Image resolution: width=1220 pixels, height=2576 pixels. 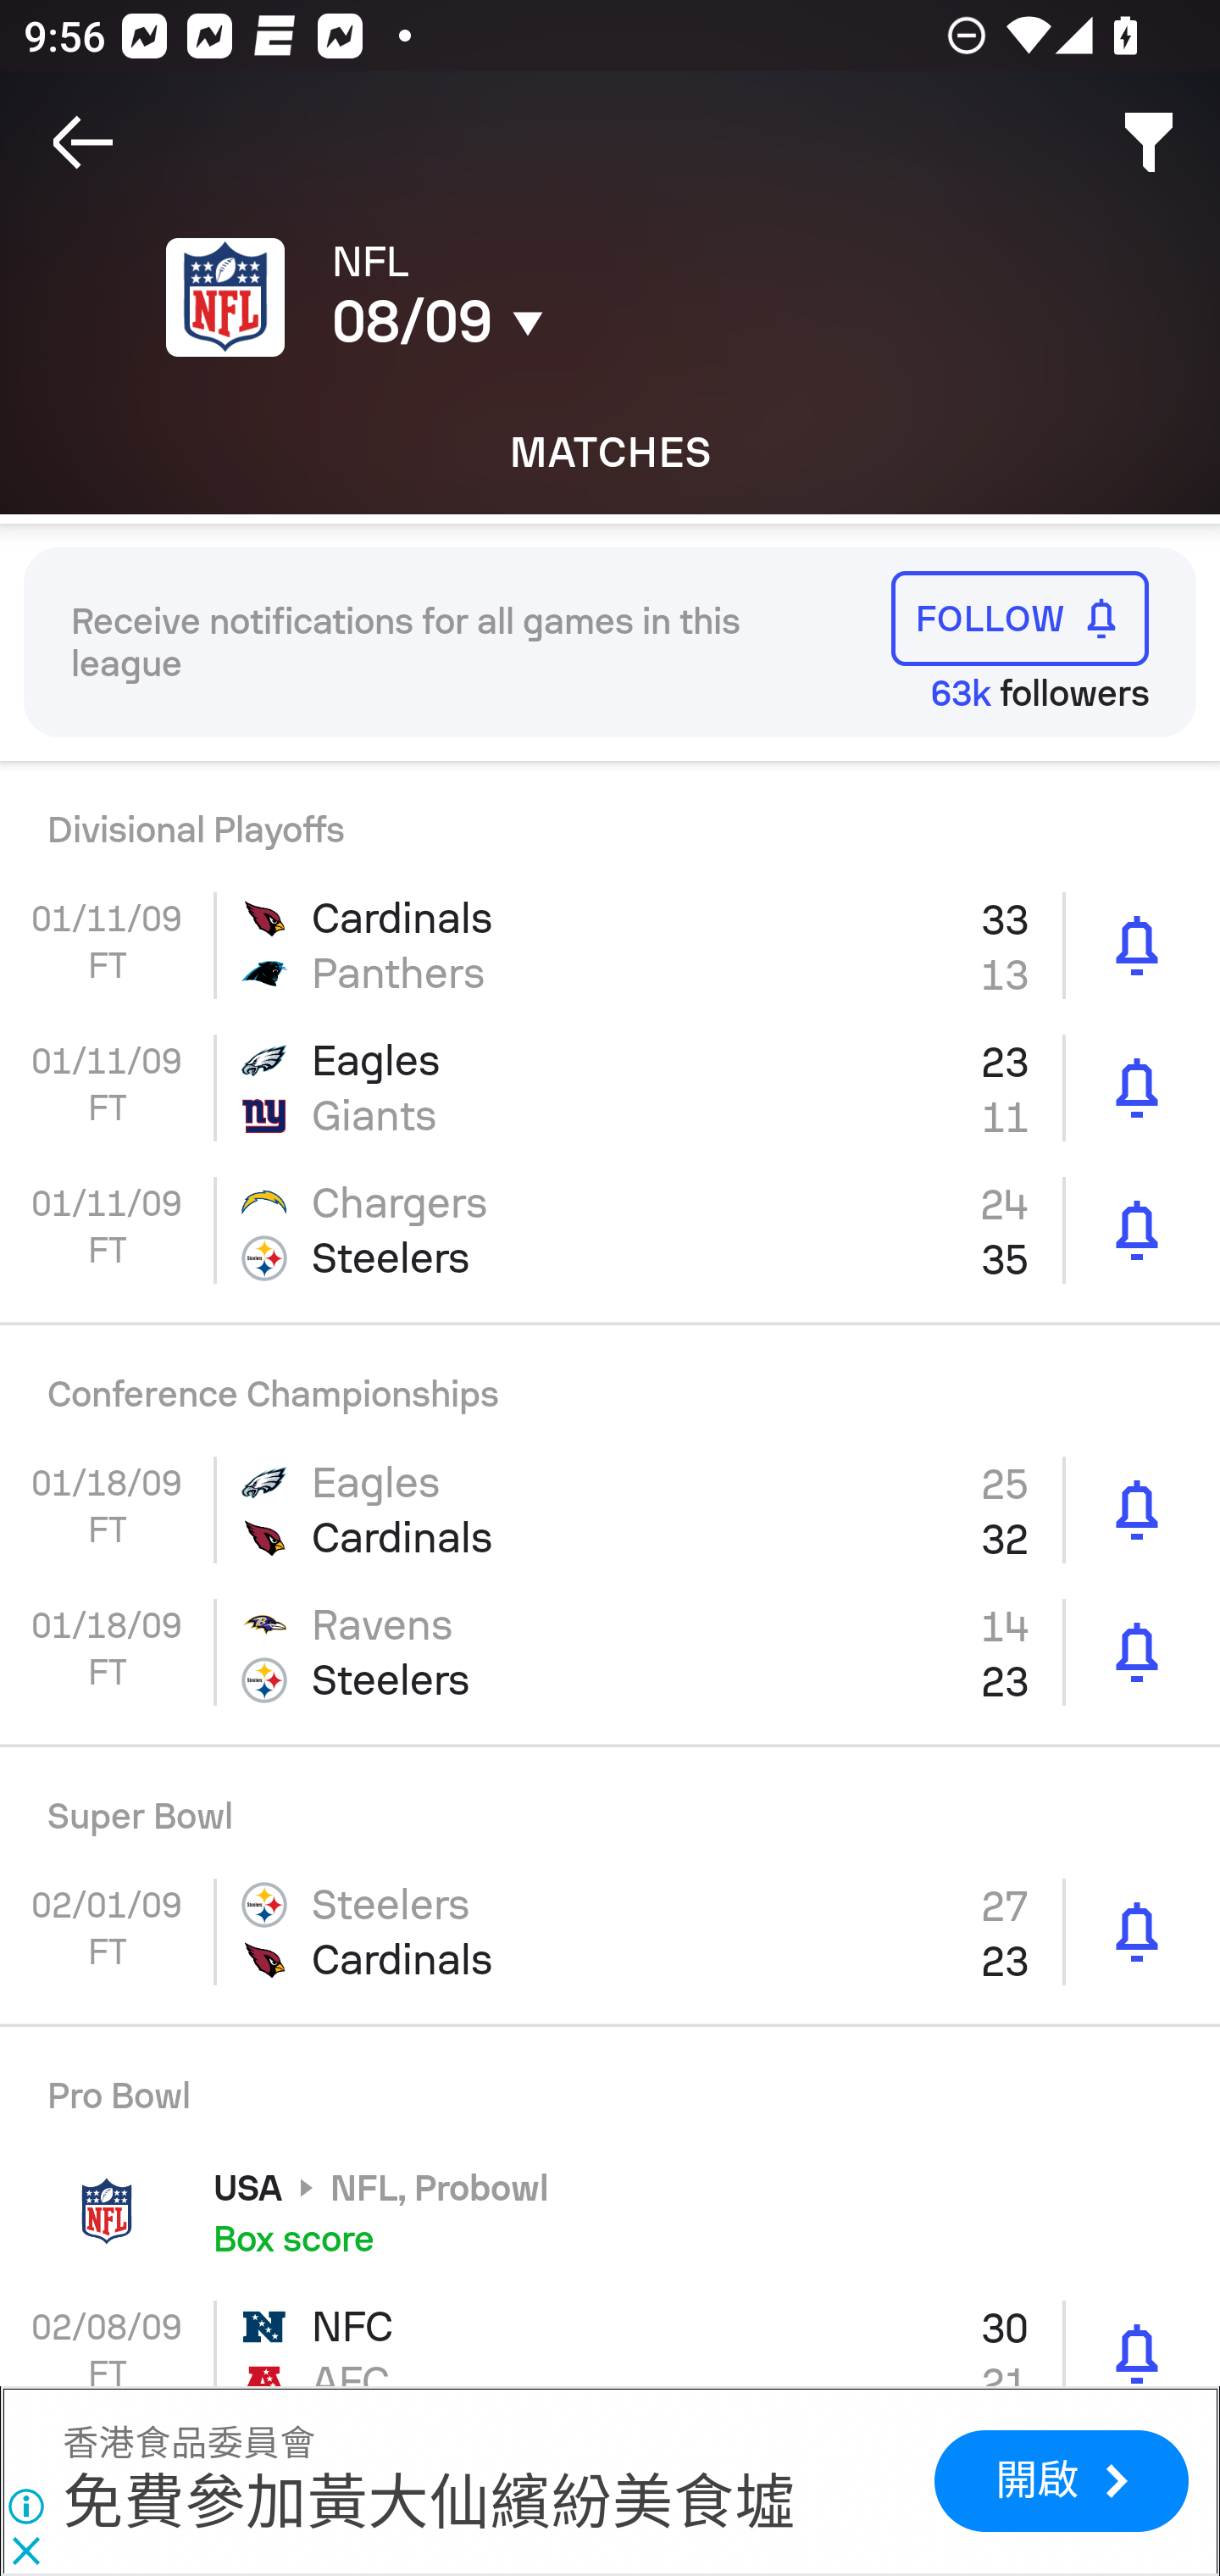 I want to click on Super Bowl, so click(x=610, y=1803).